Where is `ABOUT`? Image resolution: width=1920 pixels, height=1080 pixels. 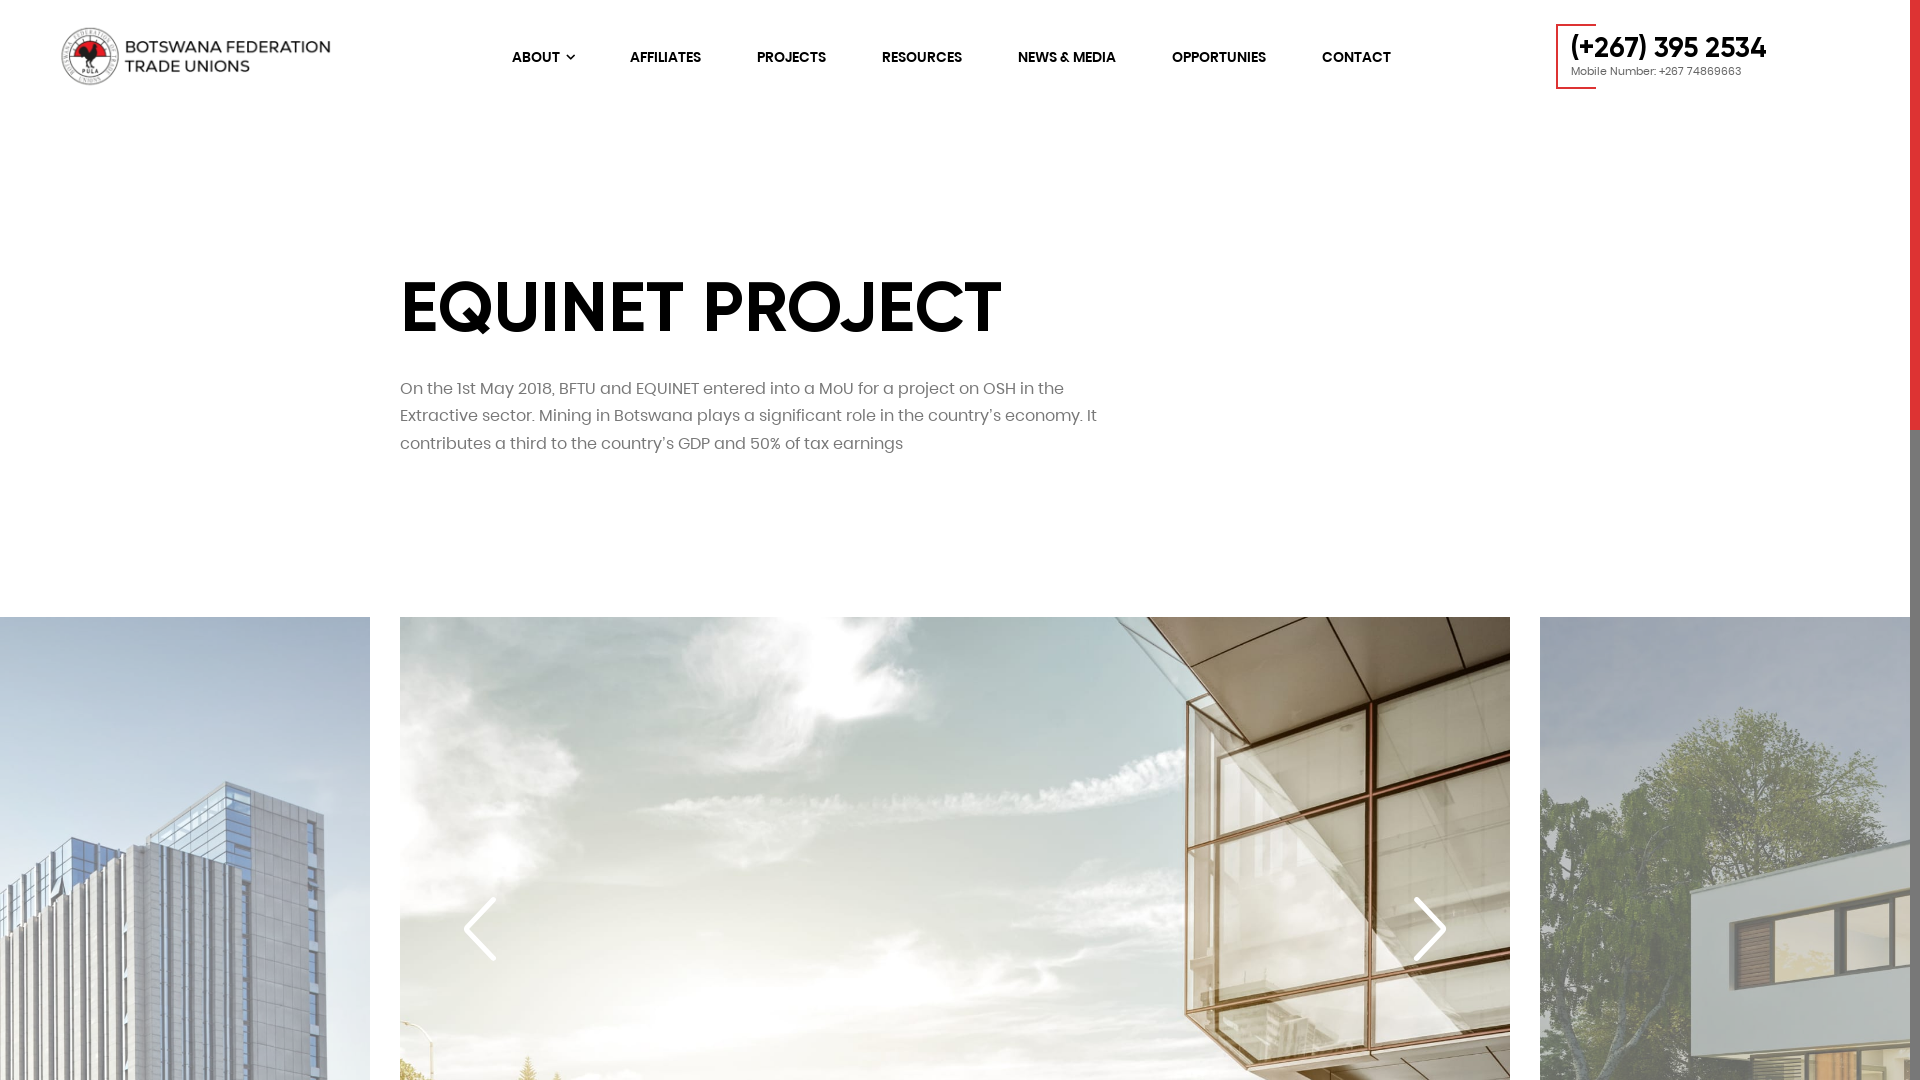
ABOUT is located at coordinates (543, 57).